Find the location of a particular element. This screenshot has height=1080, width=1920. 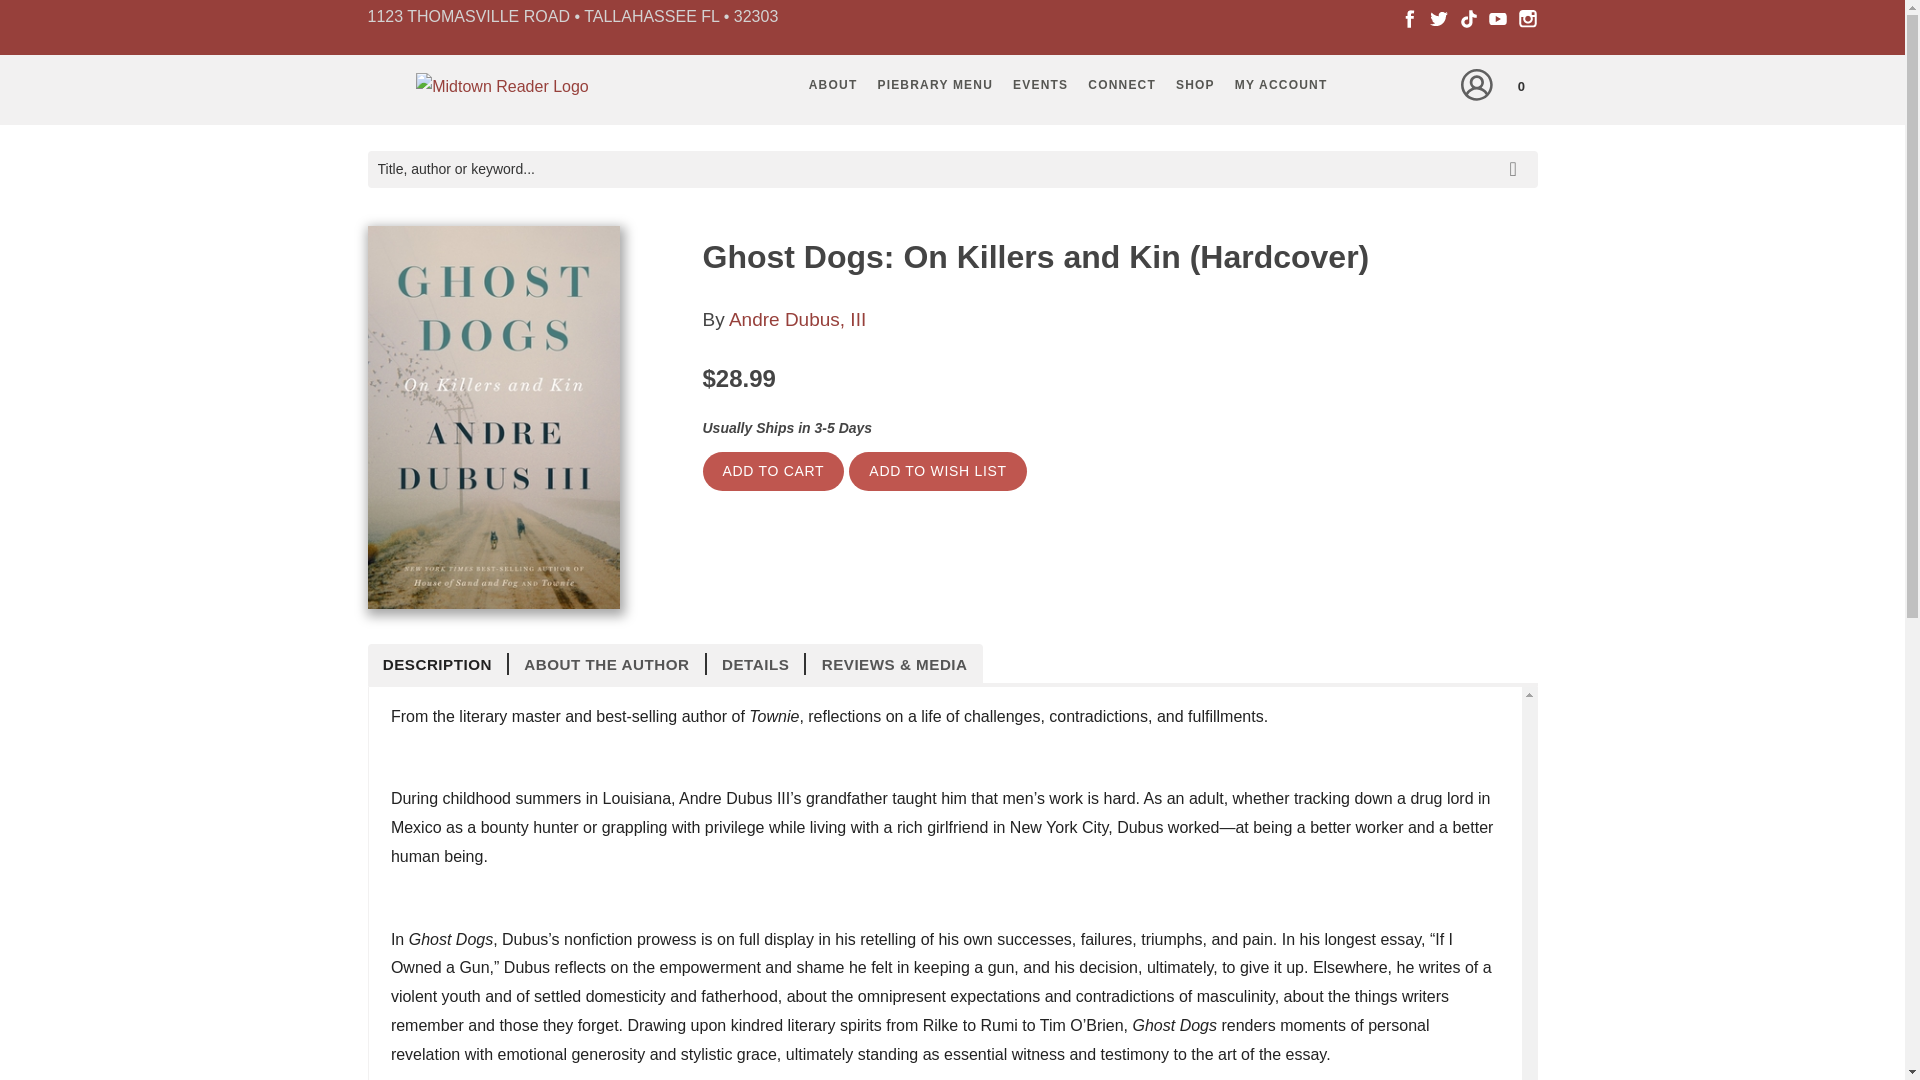

Partner with Midtown Reader! is located at coordinates (1121, 85).